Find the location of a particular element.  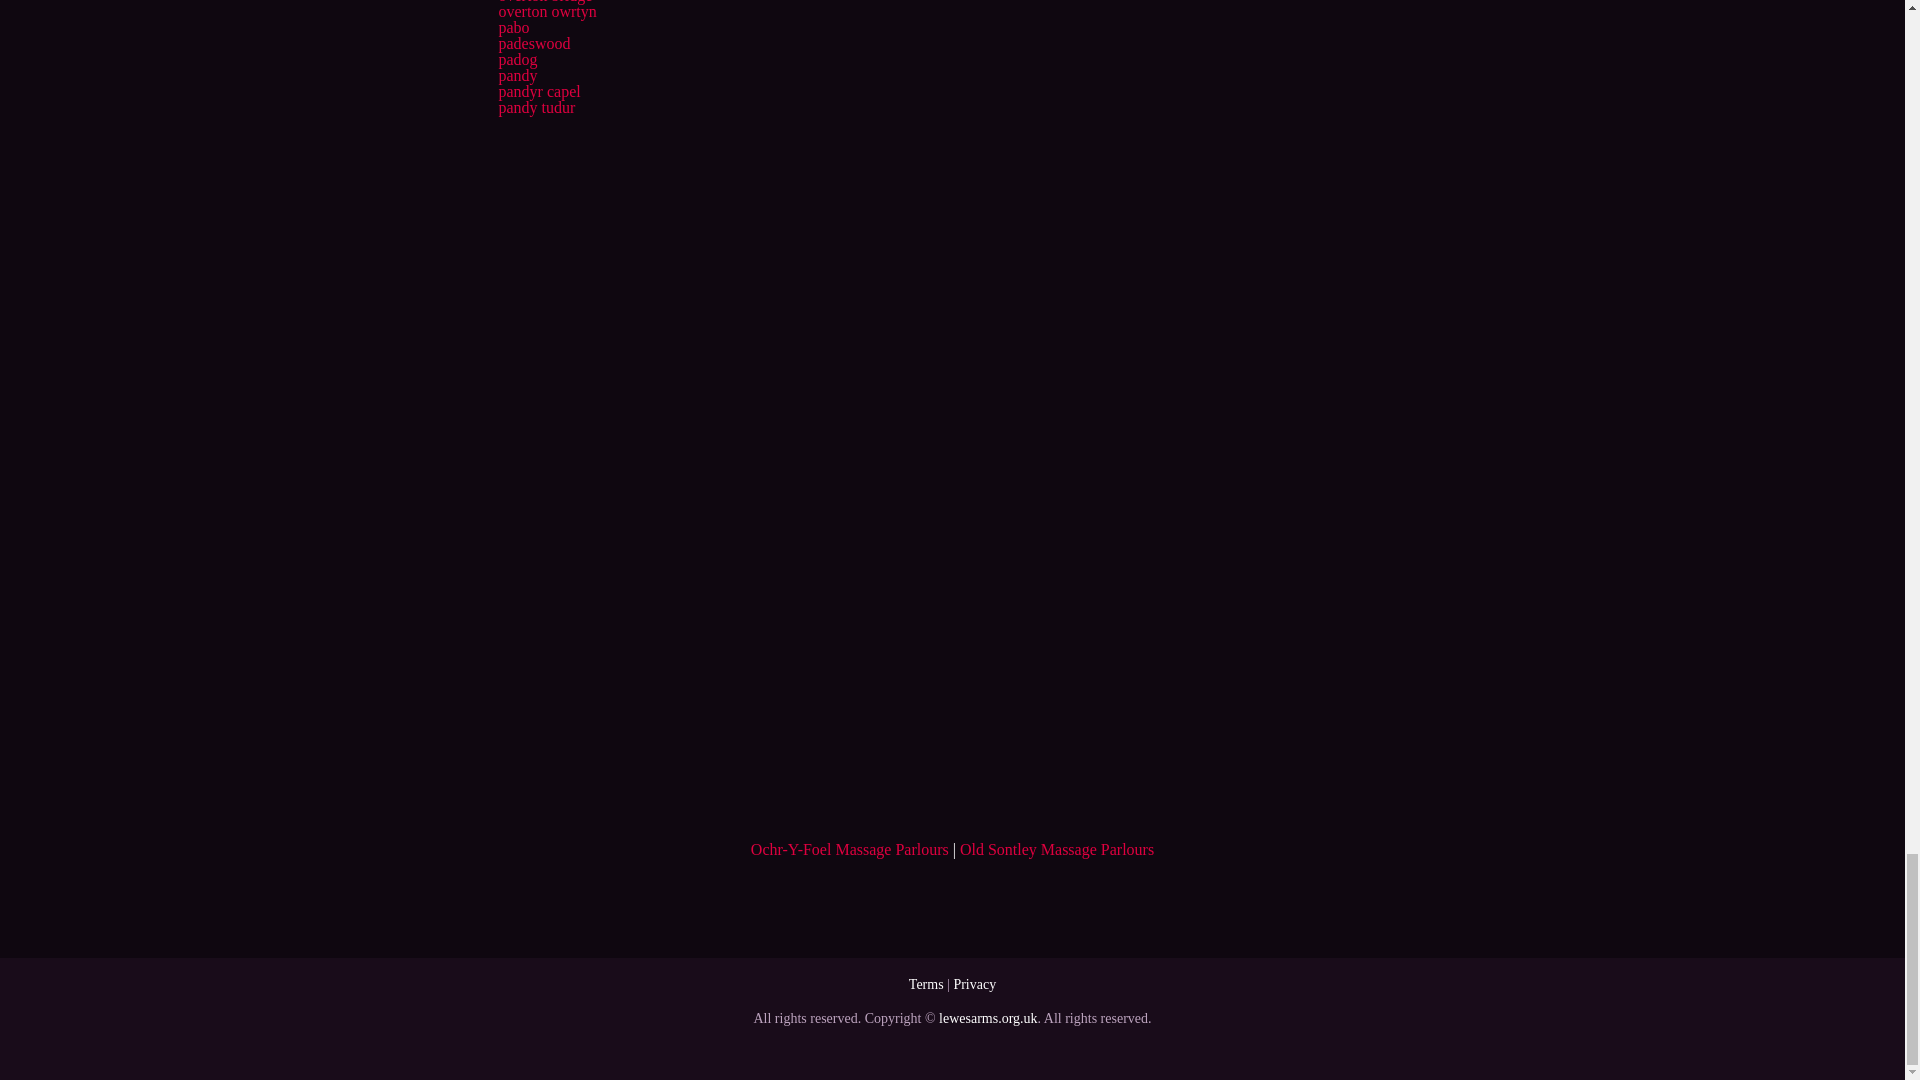

padog is located at coordinates (517, 59).